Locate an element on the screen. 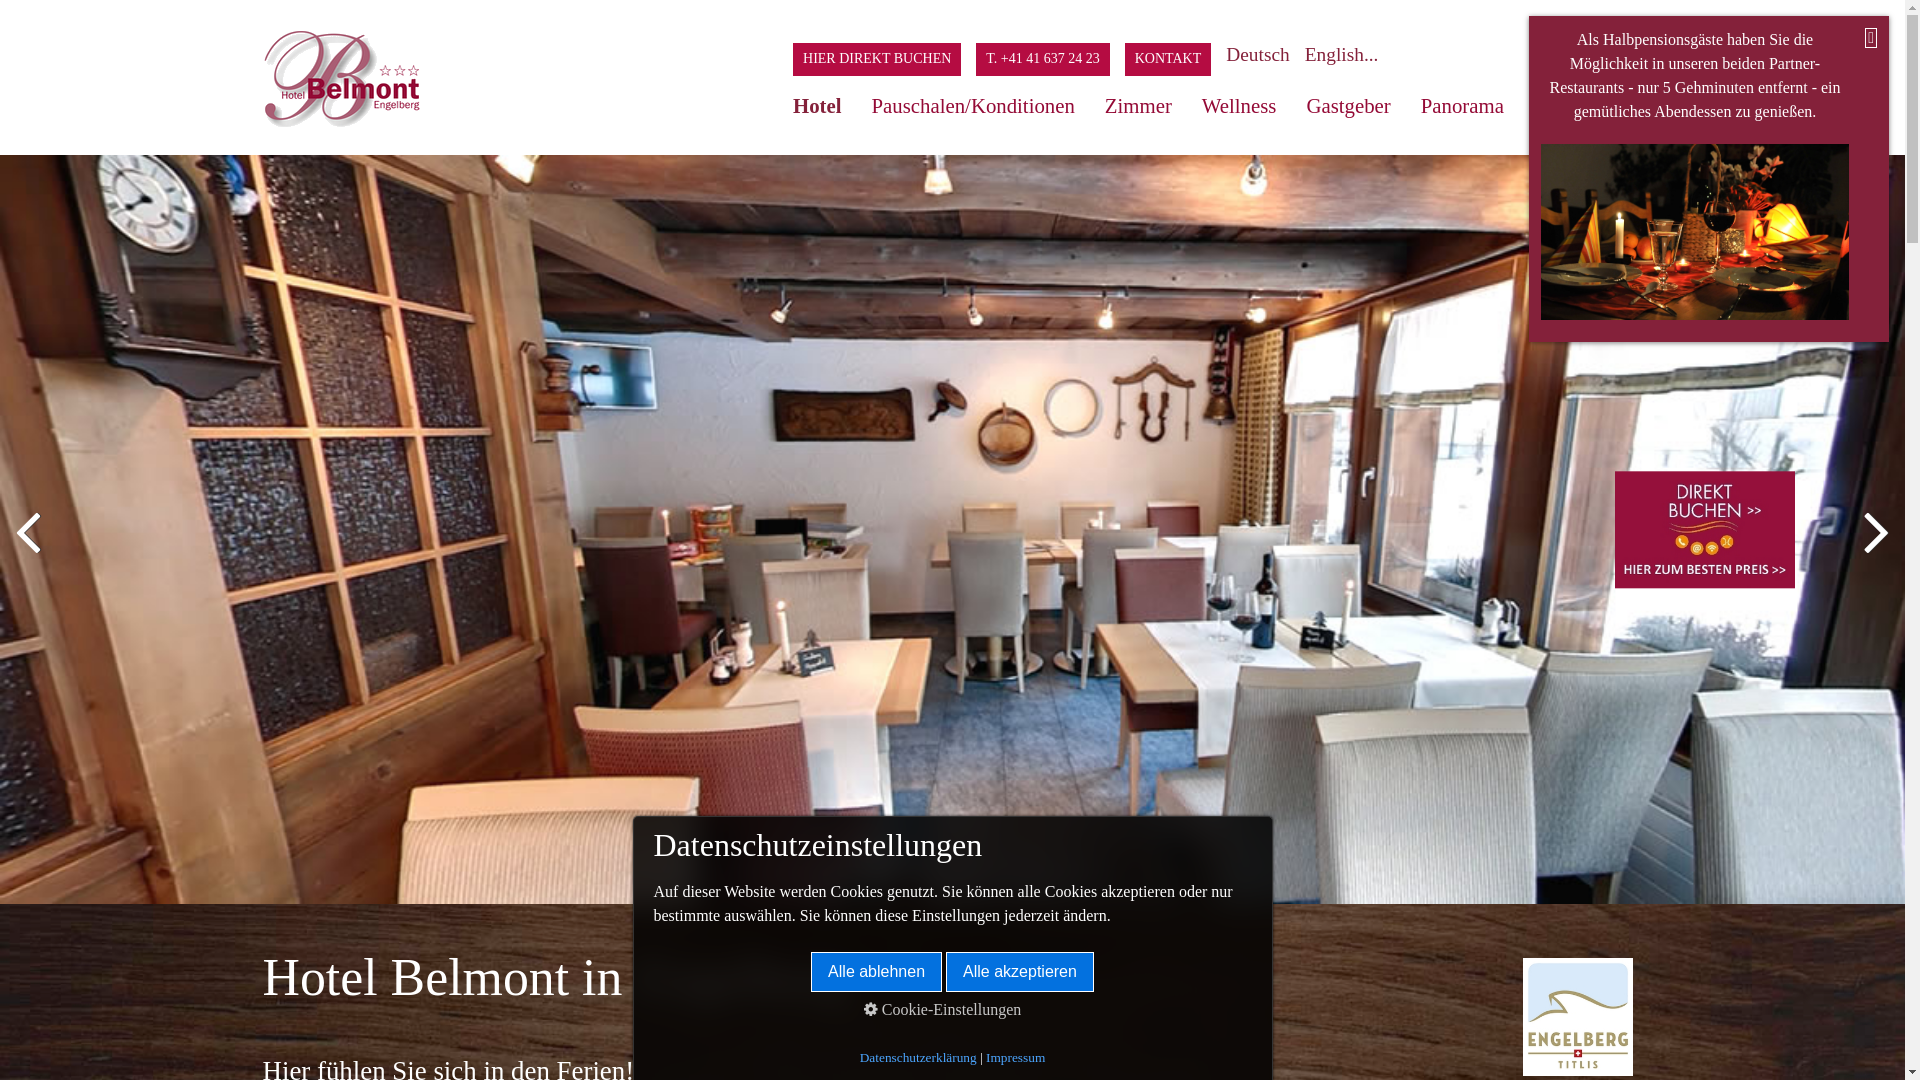  KONTAKT is located at coordinates (1176, 58).